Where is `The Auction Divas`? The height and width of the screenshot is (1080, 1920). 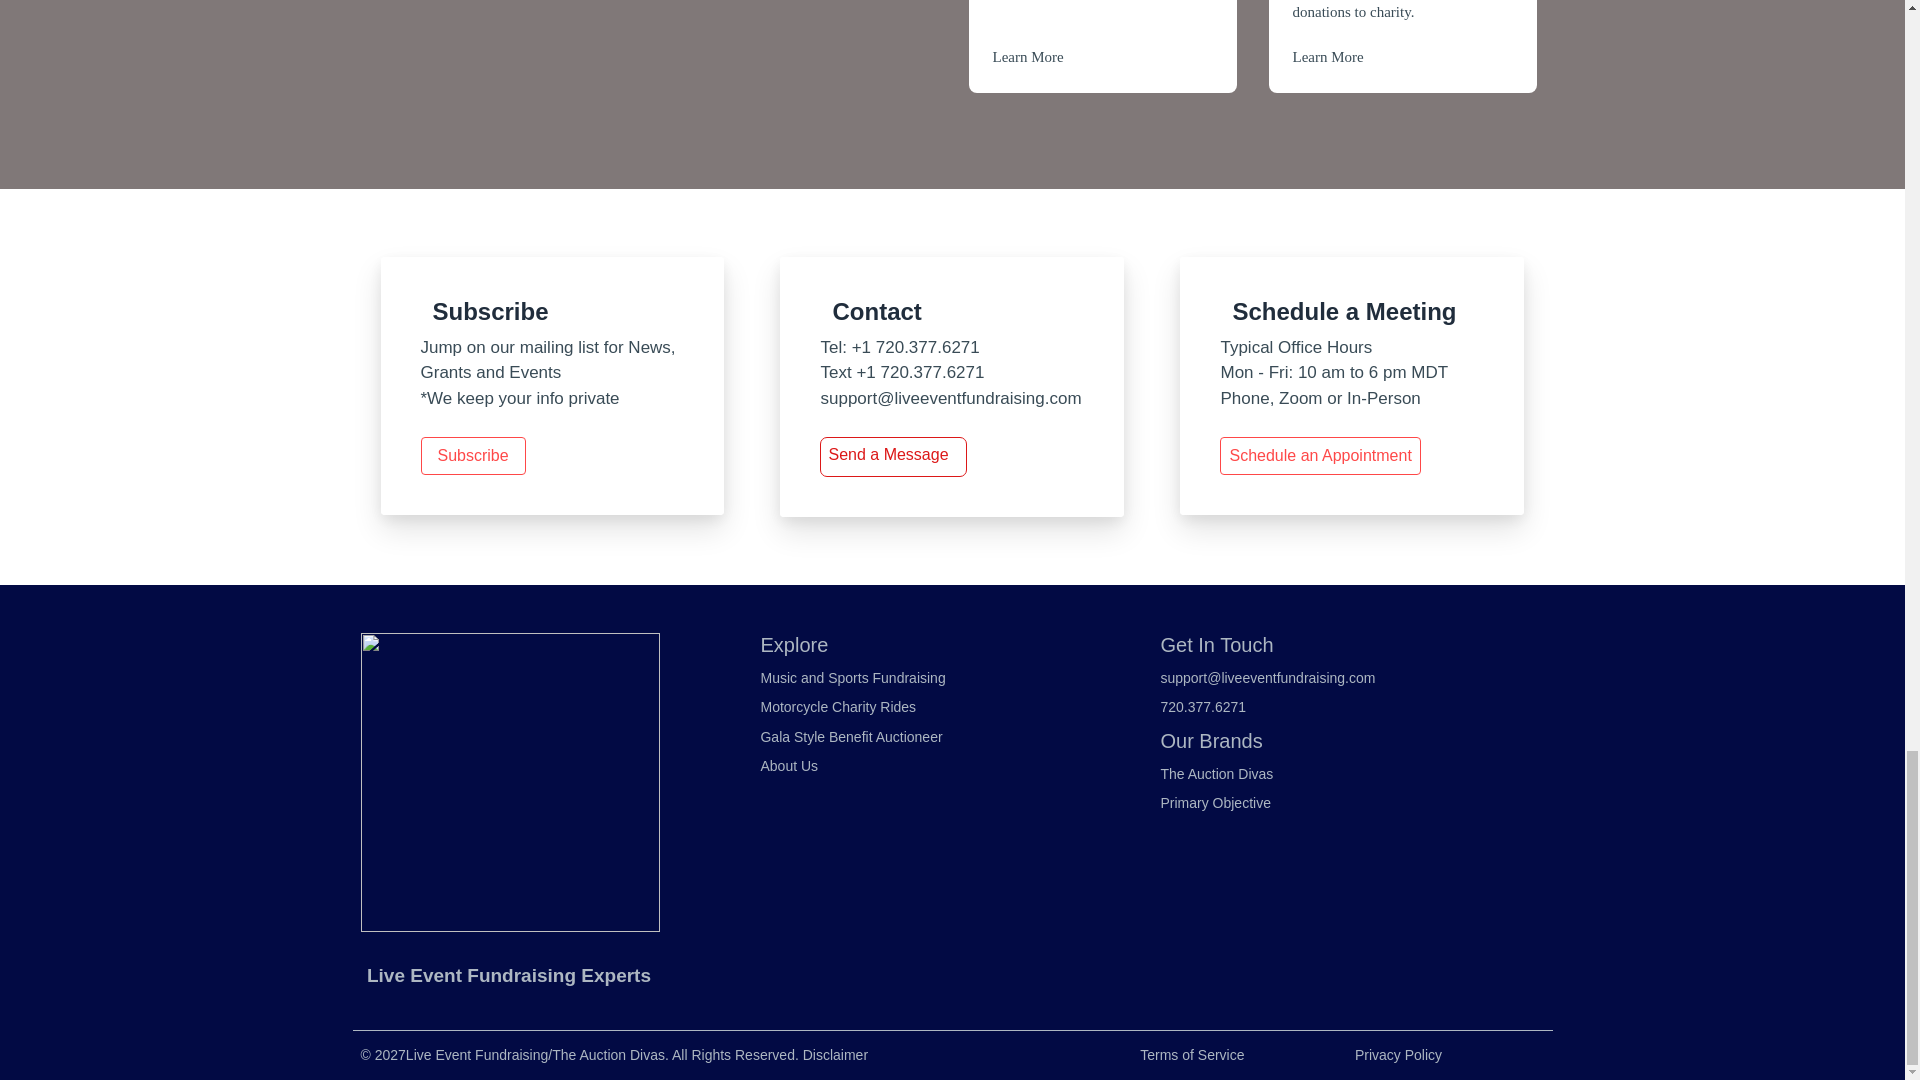
The Auction Divas is located at coordinates (1216, 774).